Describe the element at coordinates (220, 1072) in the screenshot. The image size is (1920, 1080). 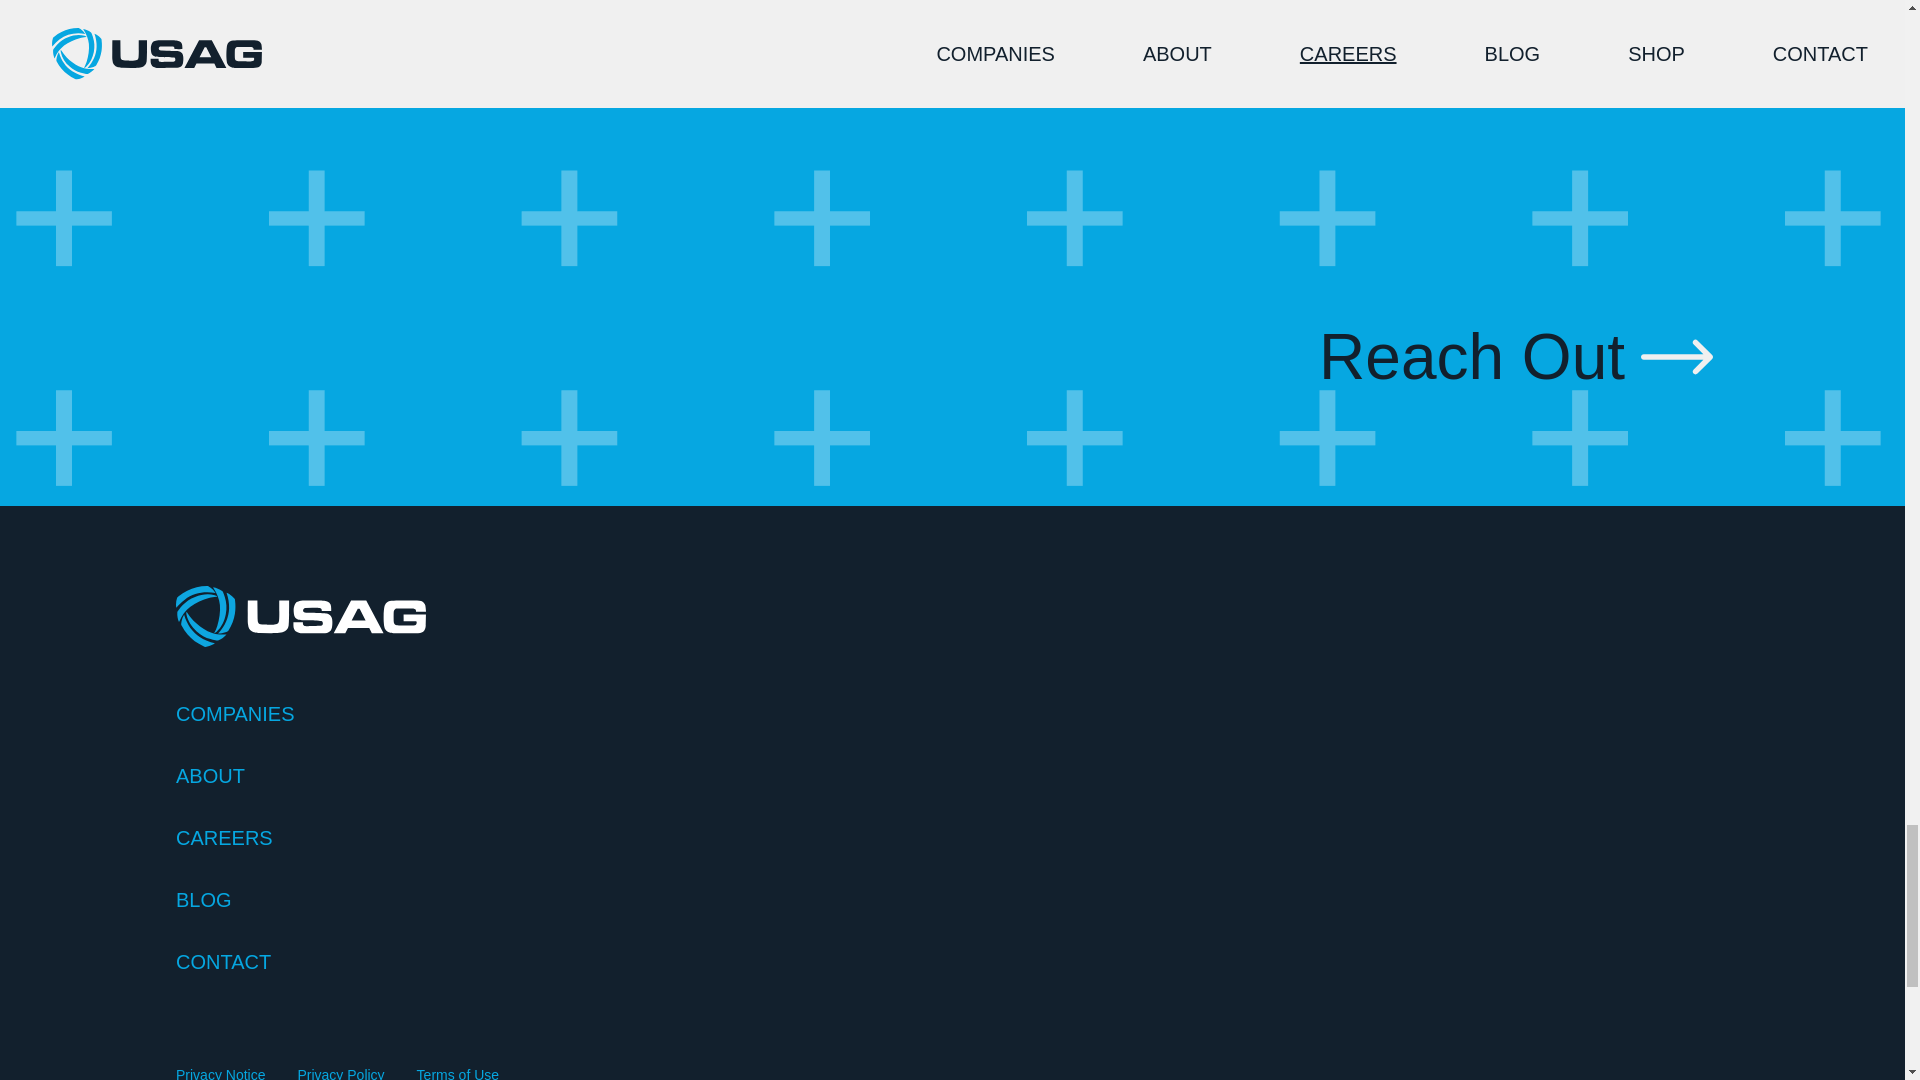
I see `Privacy Notice` at that location.